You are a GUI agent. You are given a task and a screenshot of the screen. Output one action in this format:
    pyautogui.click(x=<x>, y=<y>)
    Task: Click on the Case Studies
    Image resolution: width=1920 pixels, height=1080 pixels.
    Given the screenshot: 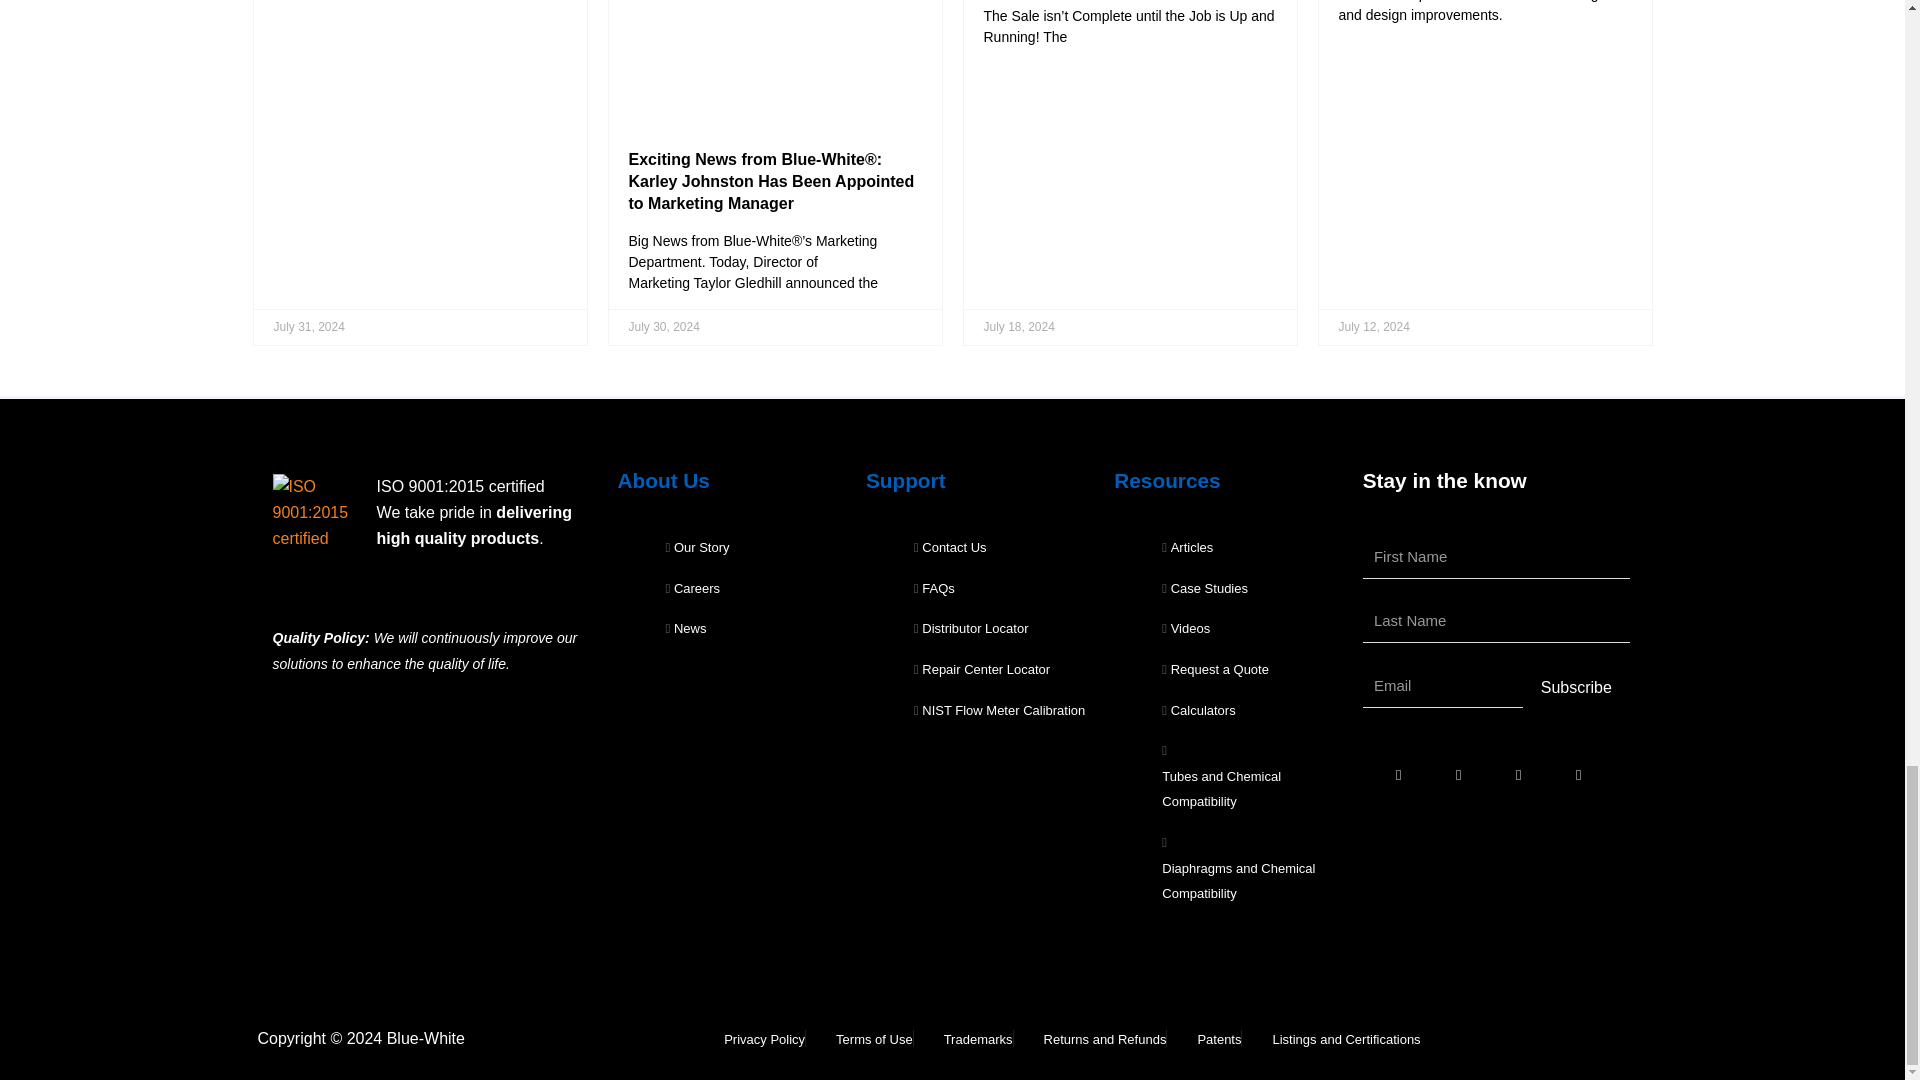 What is the action you would take?
    pyautogui.click(x=1204, y=588)
    